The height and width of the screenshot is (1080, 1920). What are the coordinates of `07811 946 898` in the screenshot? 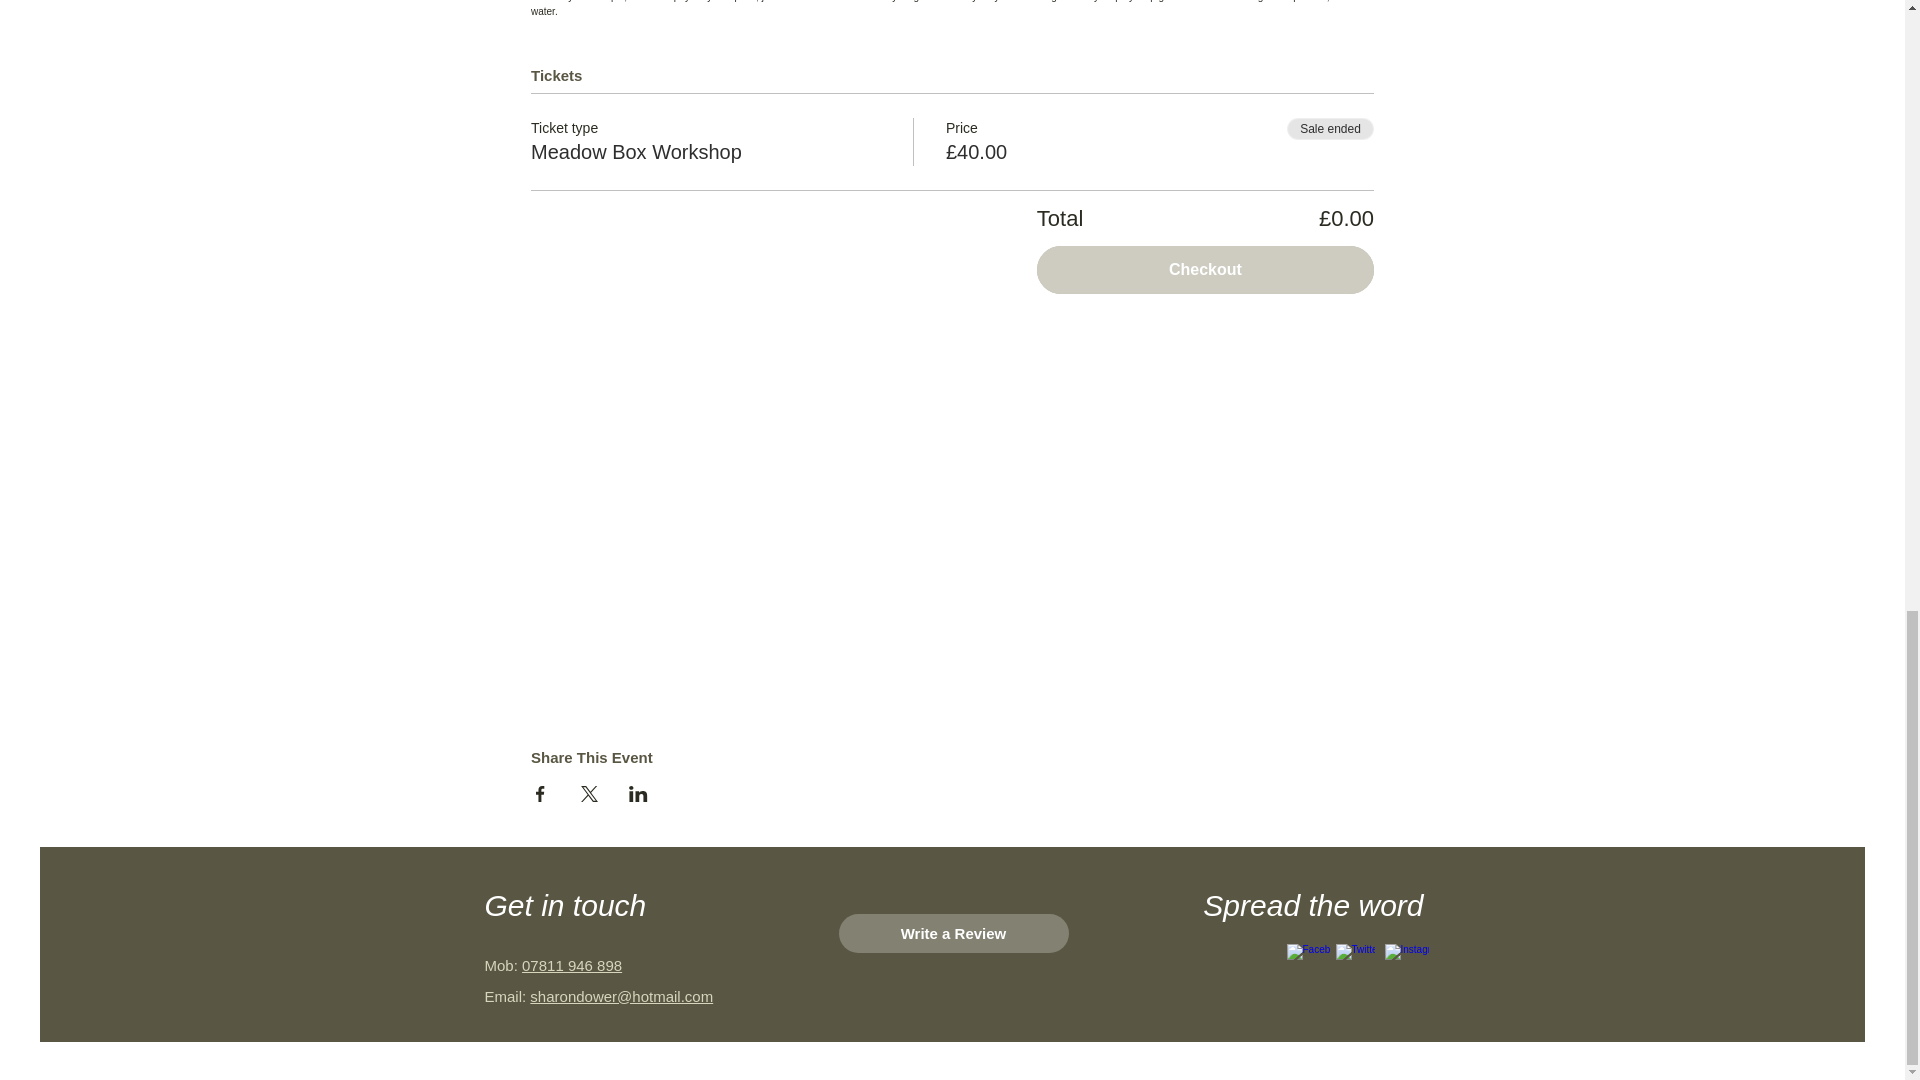 It's located at (572, 965).